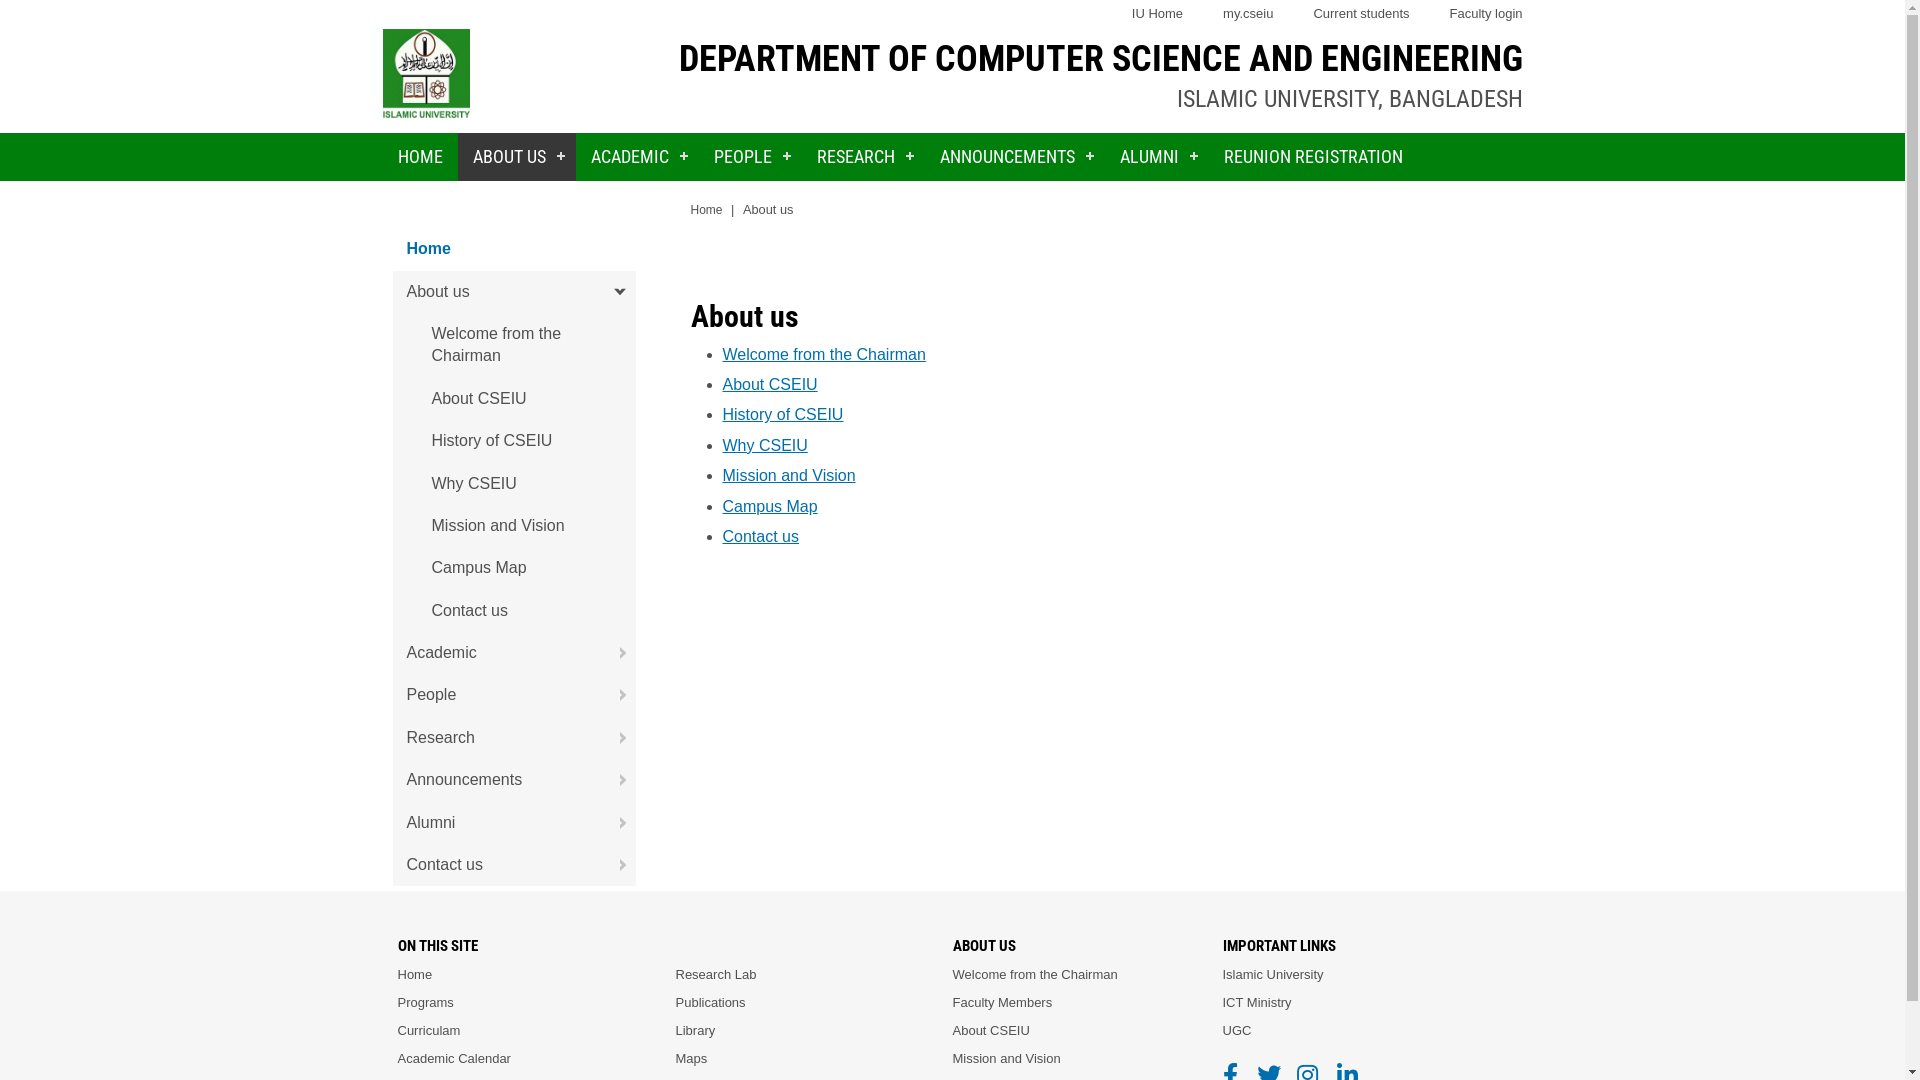  Describe the element at coordinates (614, 738) in the screenshot. I see `Expand/Collapse` at that location.